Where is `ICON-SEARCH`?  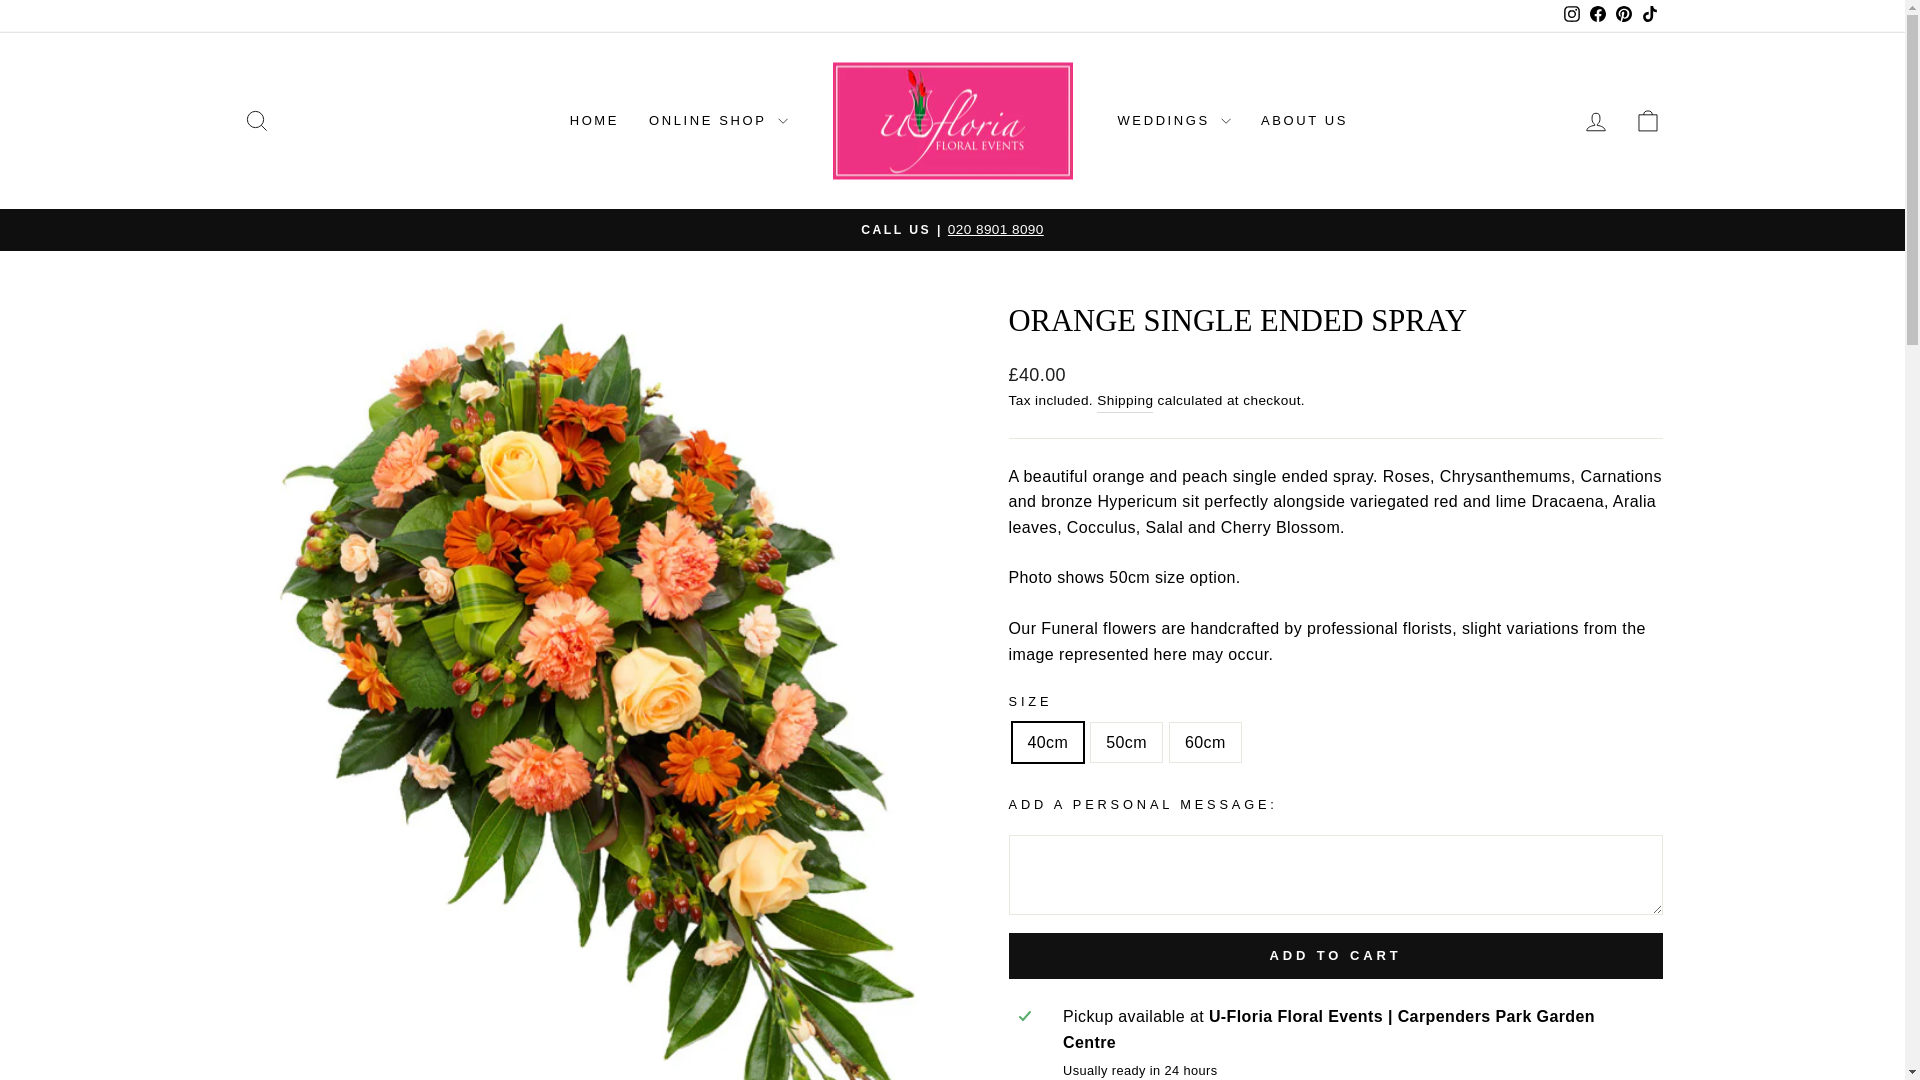 ICON-SEARCH is located at coordinates (256, 120).